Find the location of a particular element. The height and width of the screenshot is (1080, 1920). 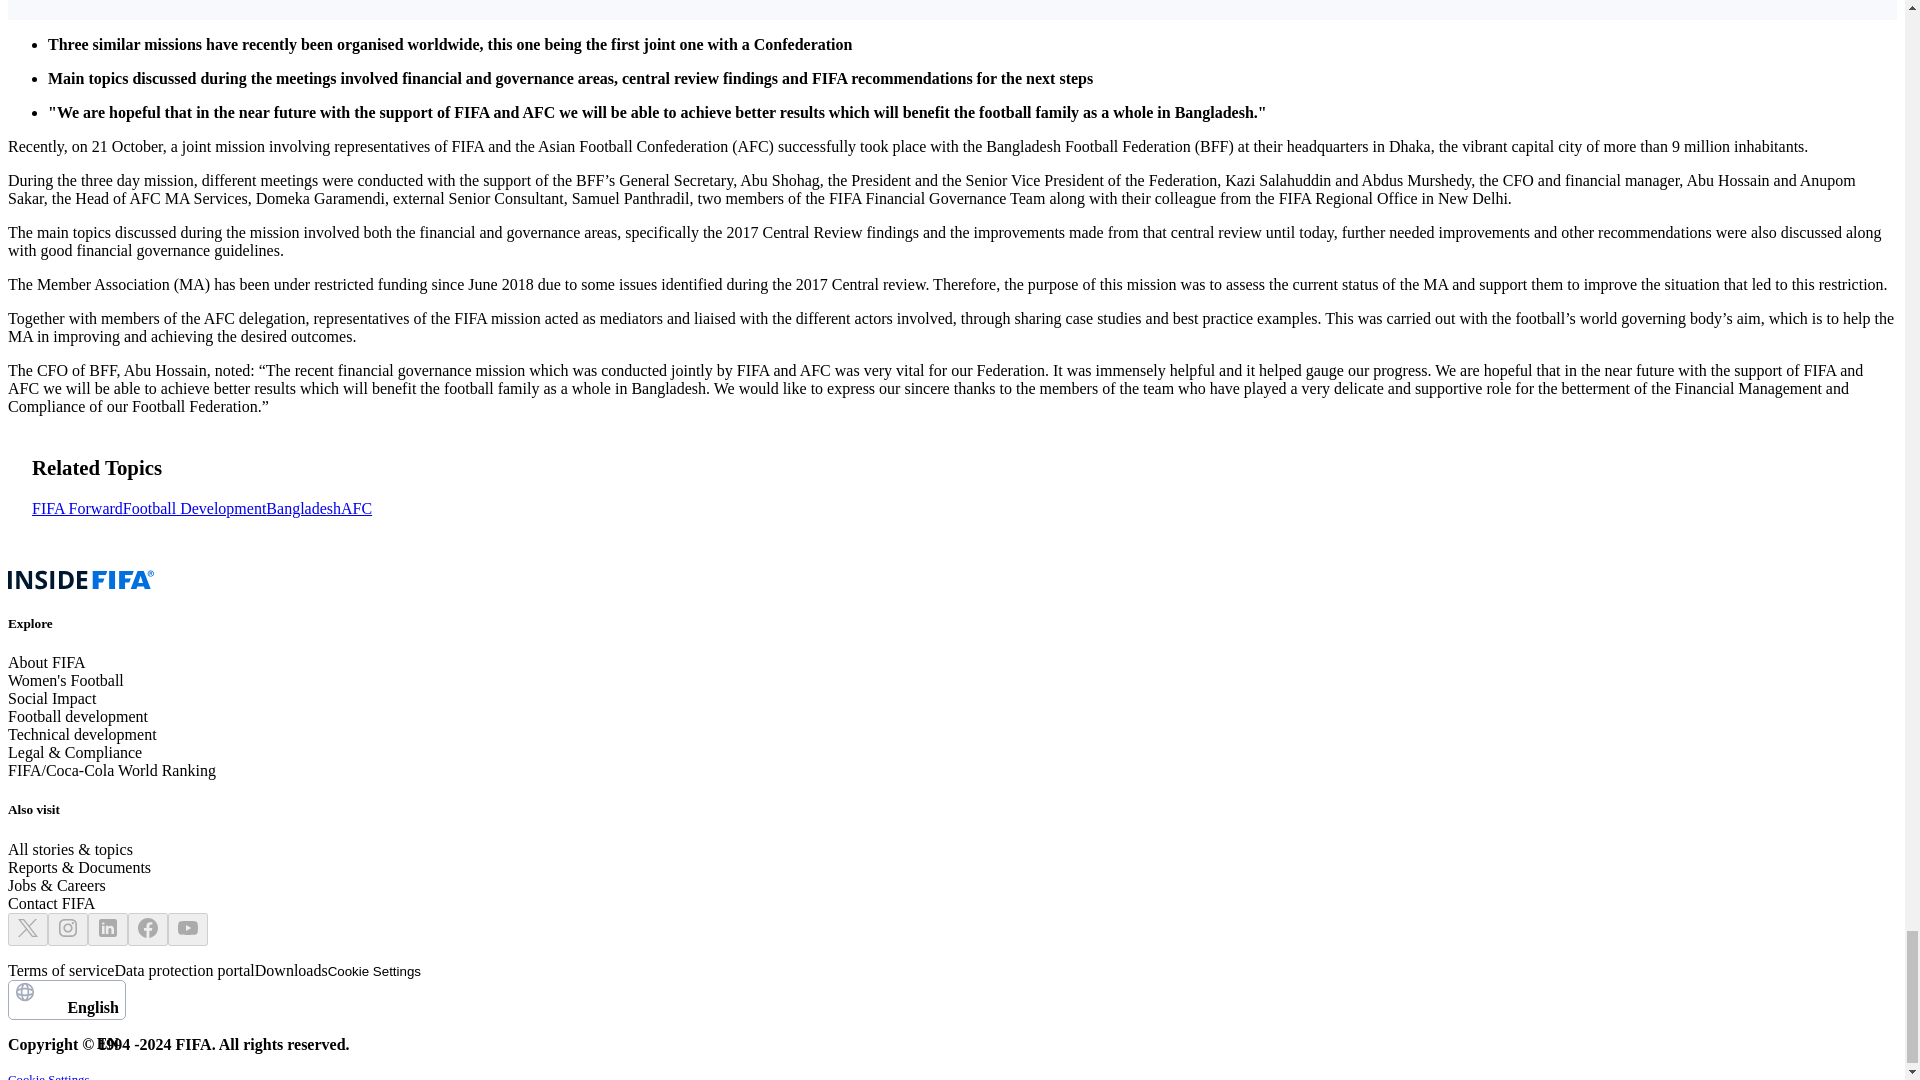

Technical development is located at coordinates (82, 734).